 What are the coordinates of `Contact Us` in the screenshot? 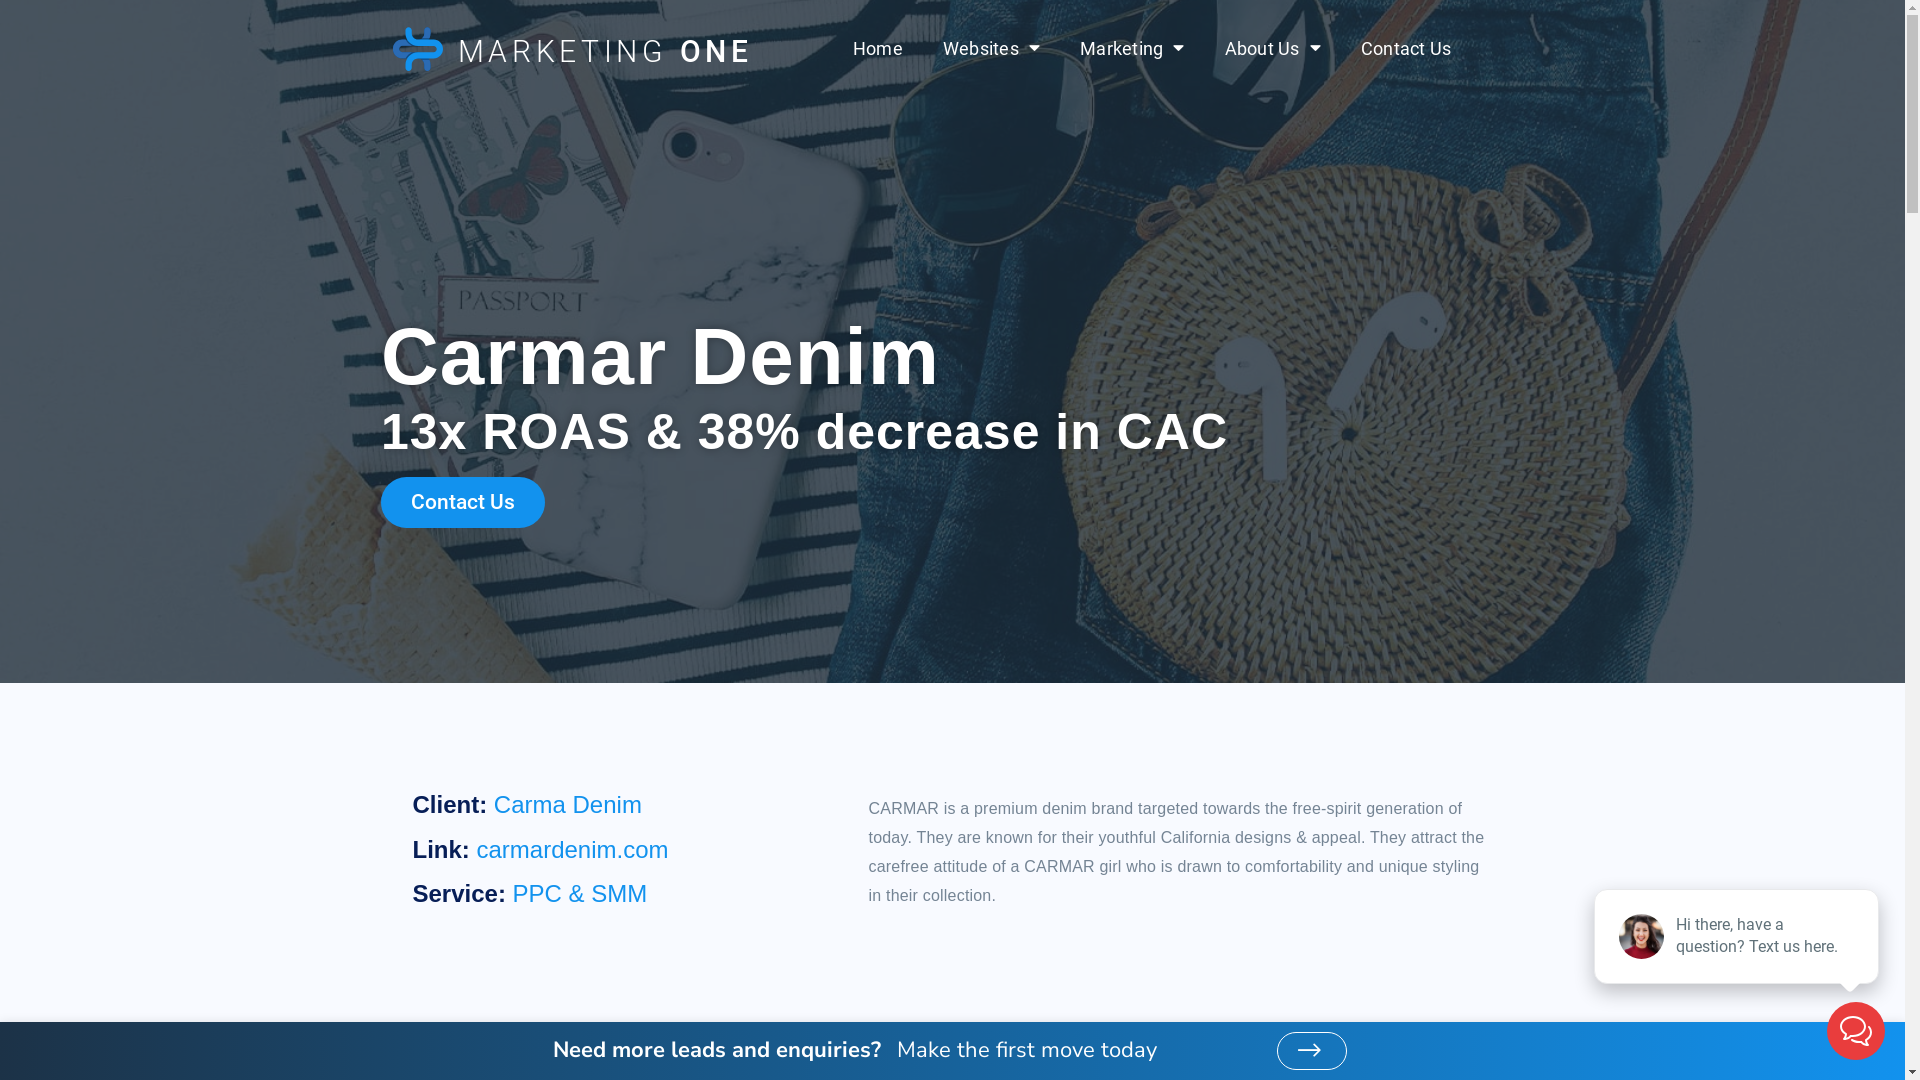 It's located at (463, 502).